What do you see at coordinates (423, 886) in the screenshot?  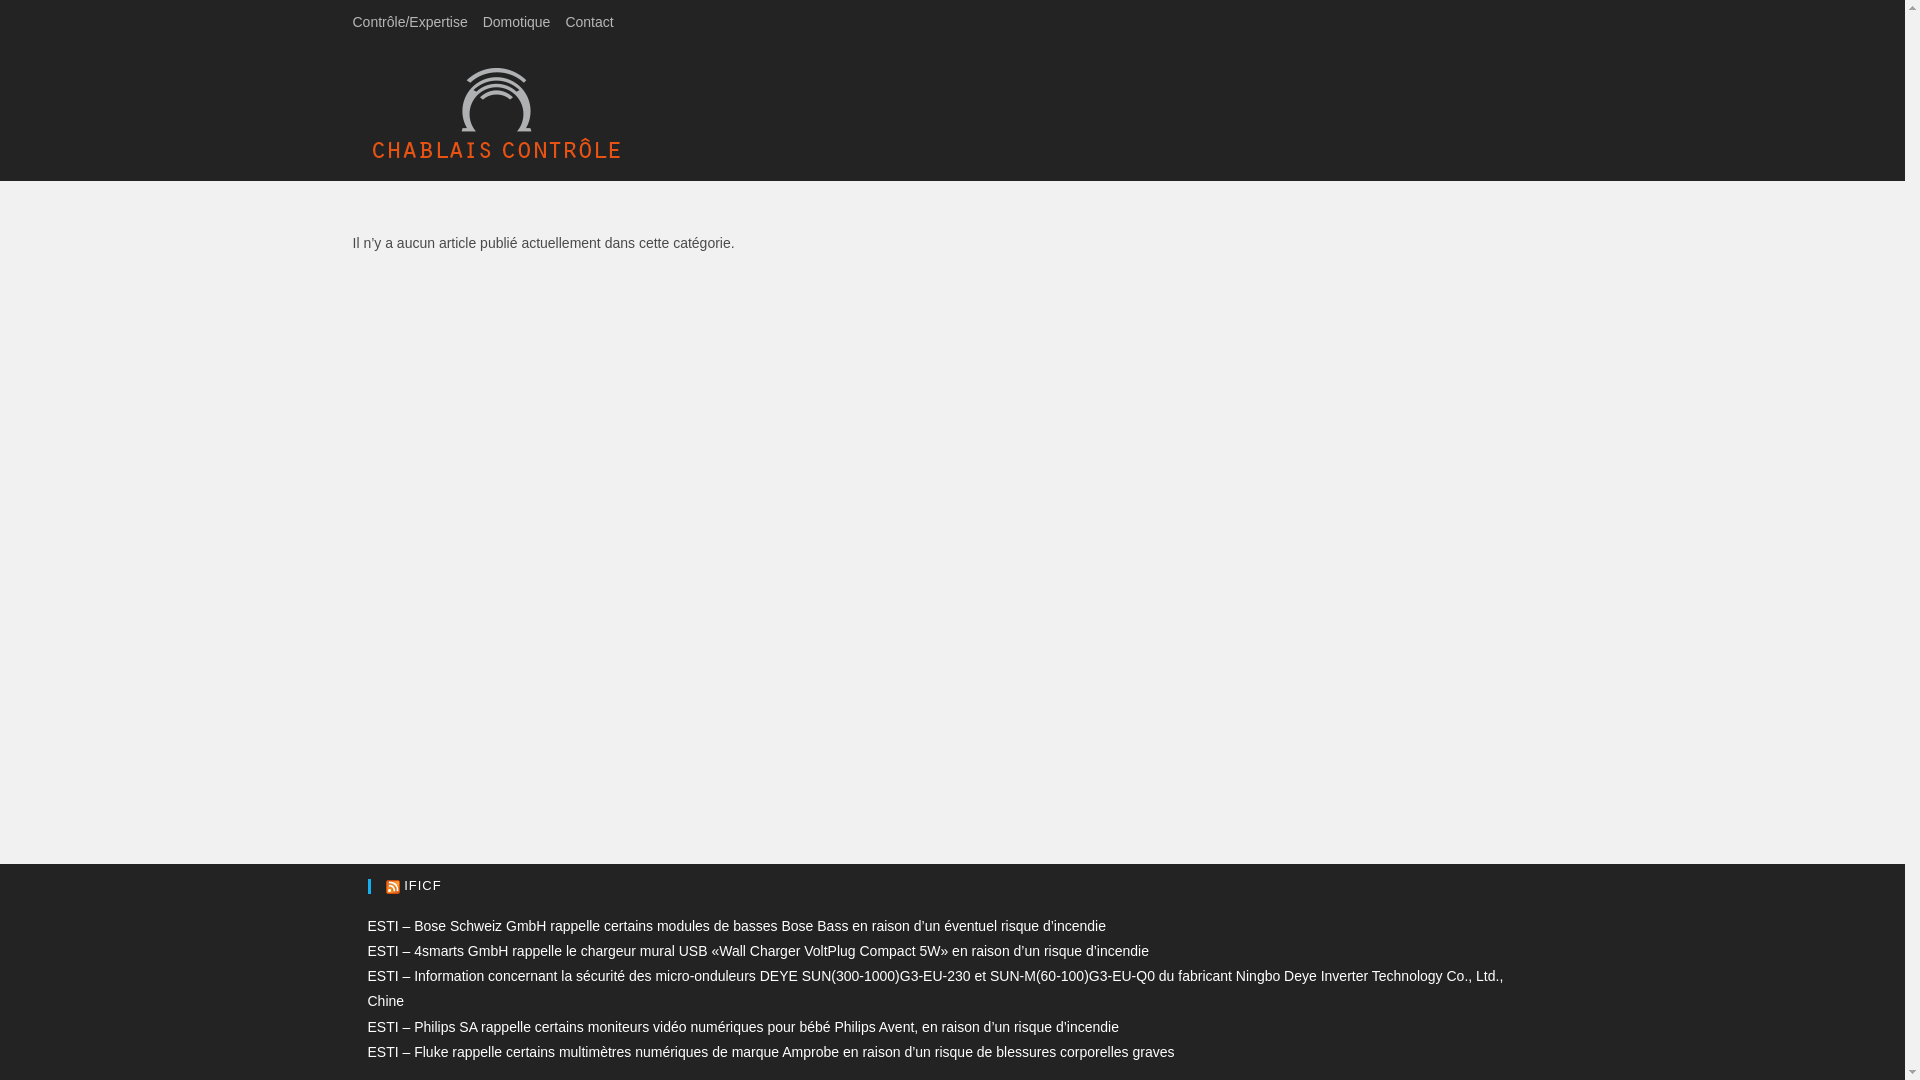 I see `IFICF` at bounding box center [423, 886].